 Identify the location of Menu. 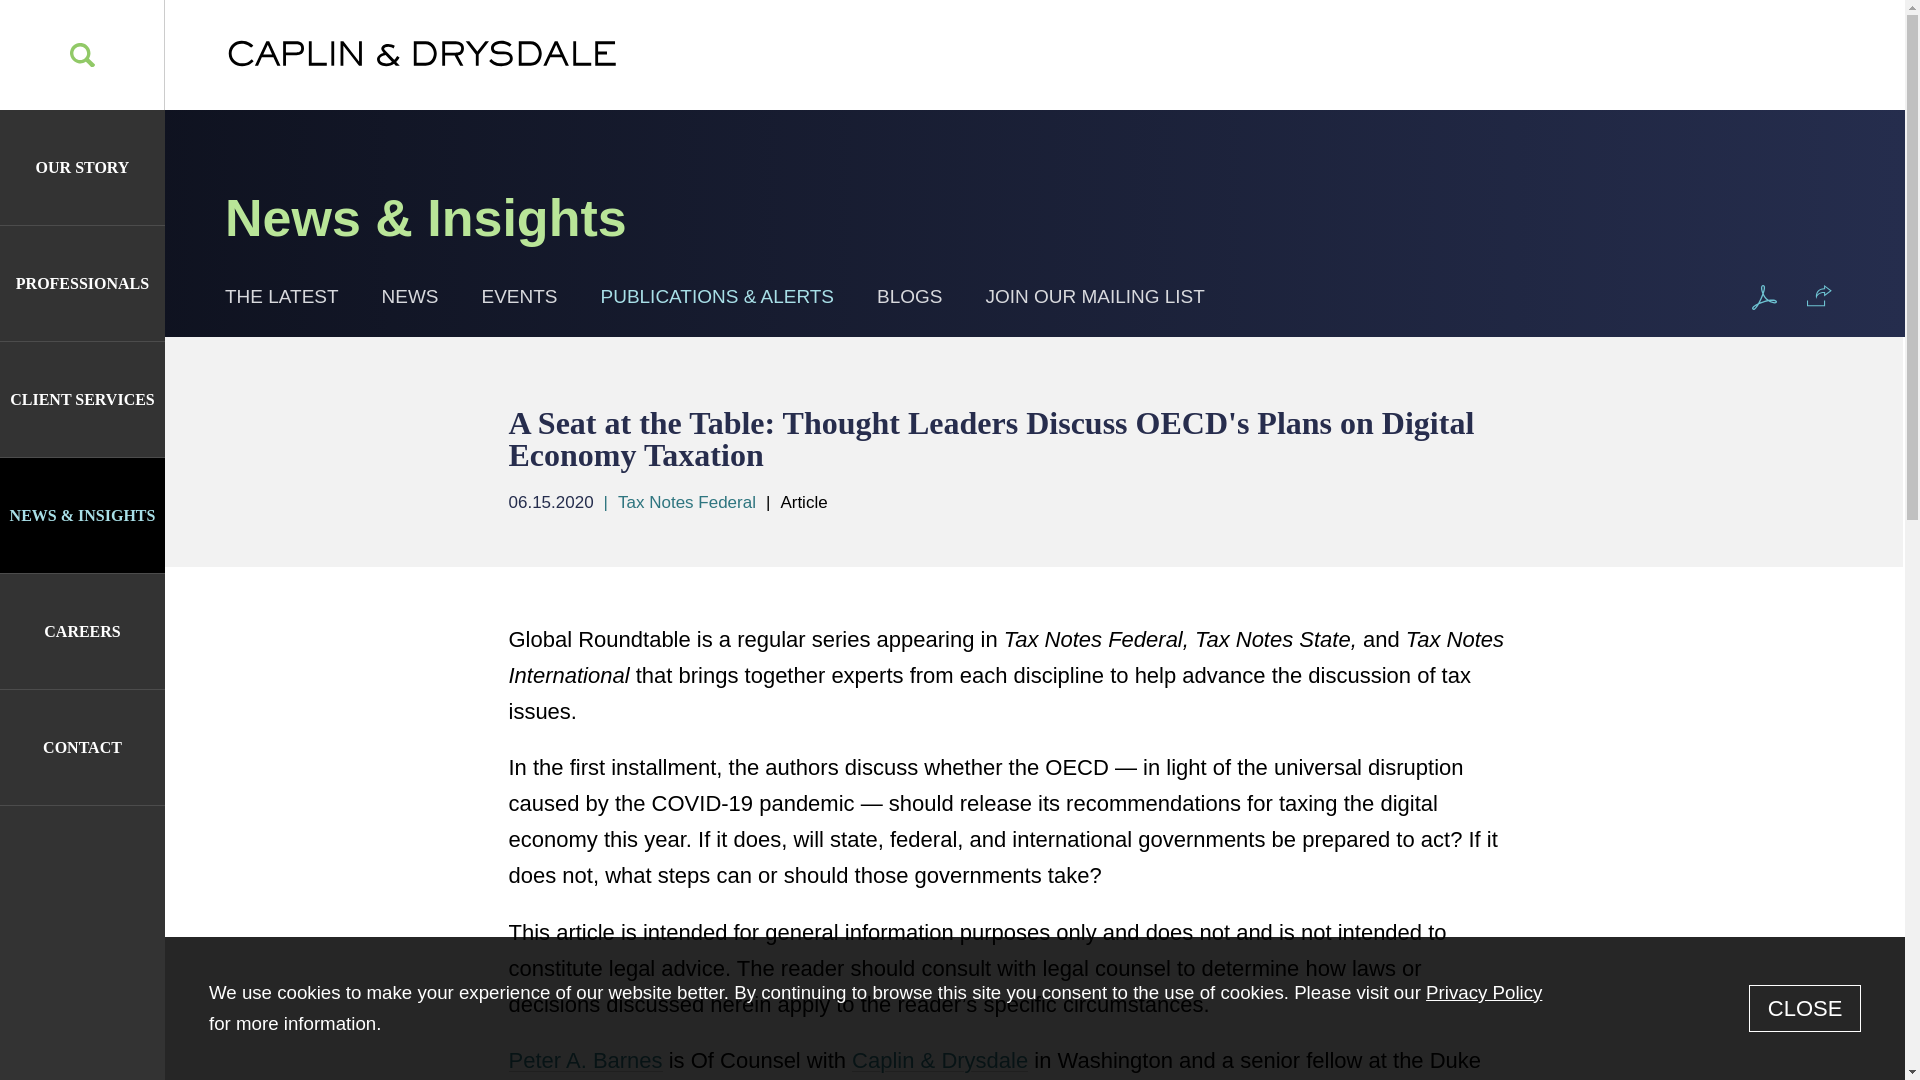
(883, 28).